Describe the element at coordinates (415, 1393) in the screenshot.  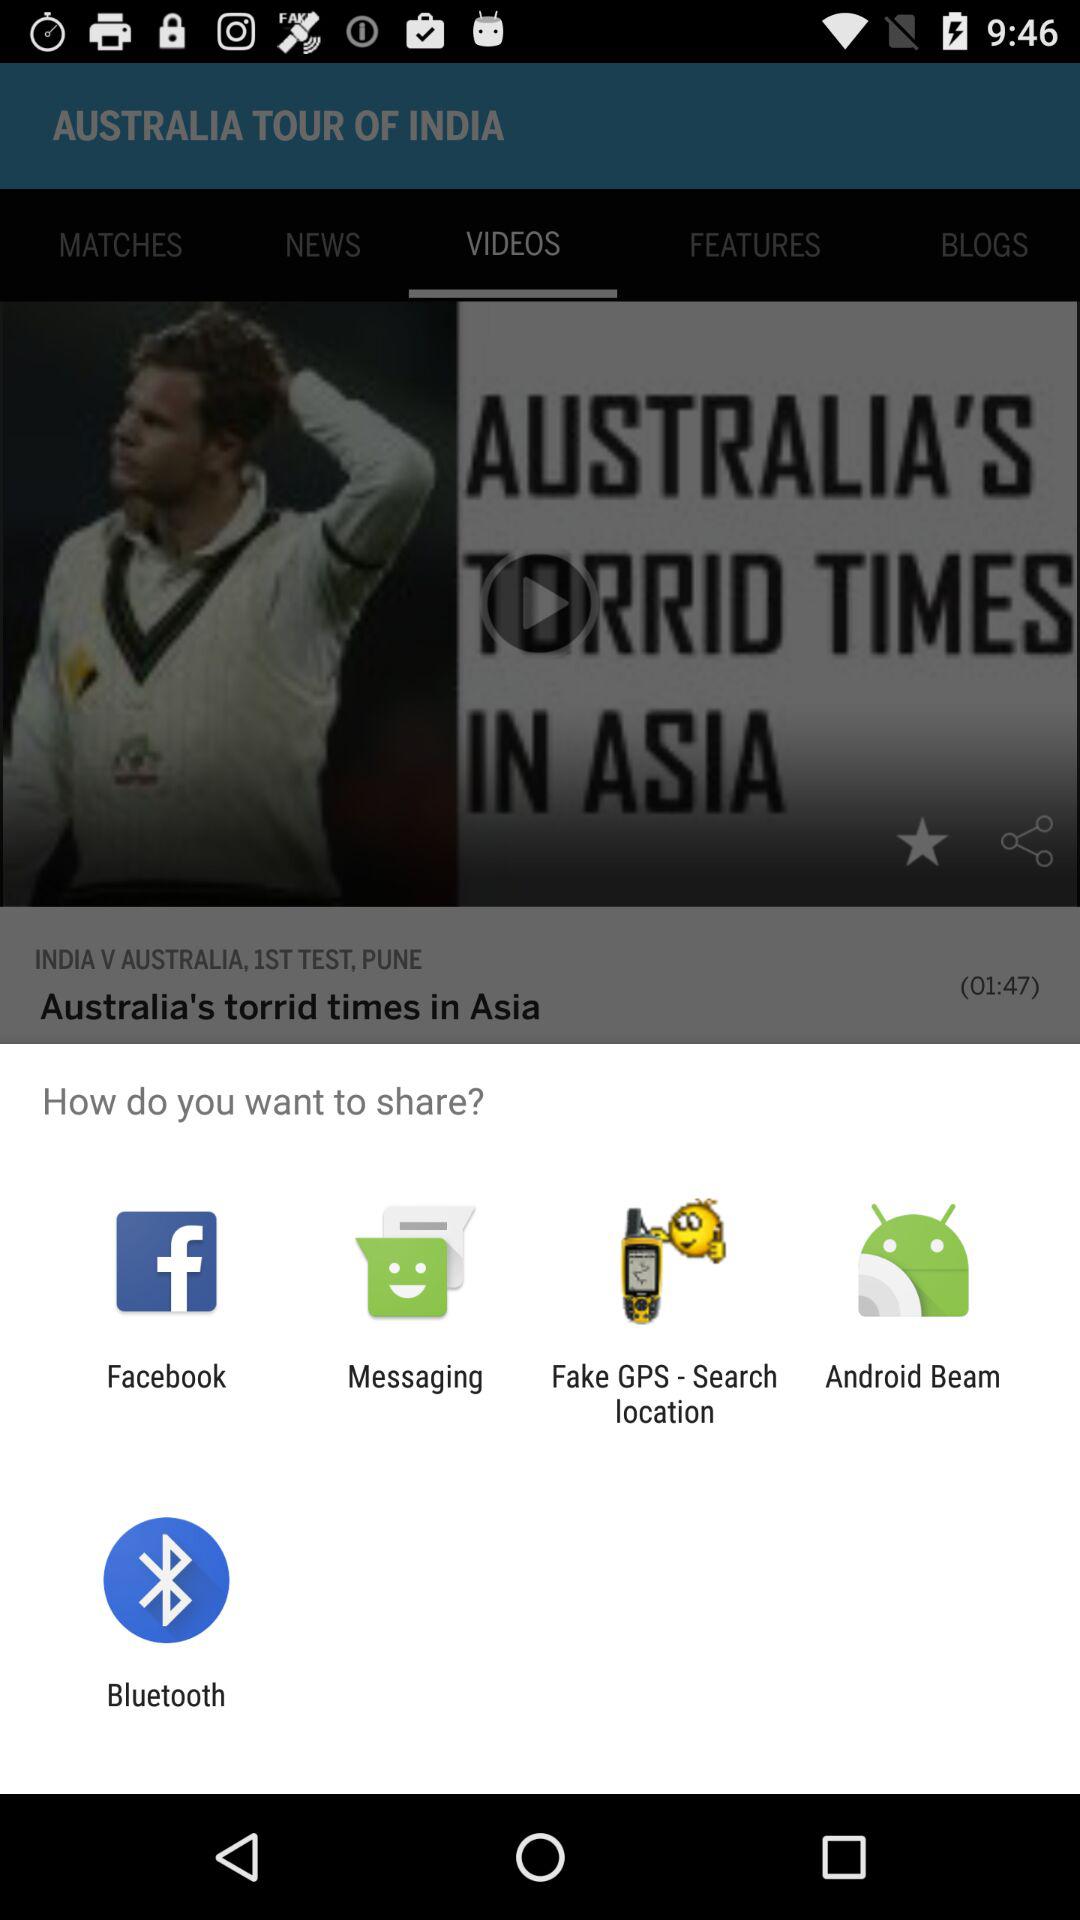
I see `turn off the item next to fake gps search item` at that location.